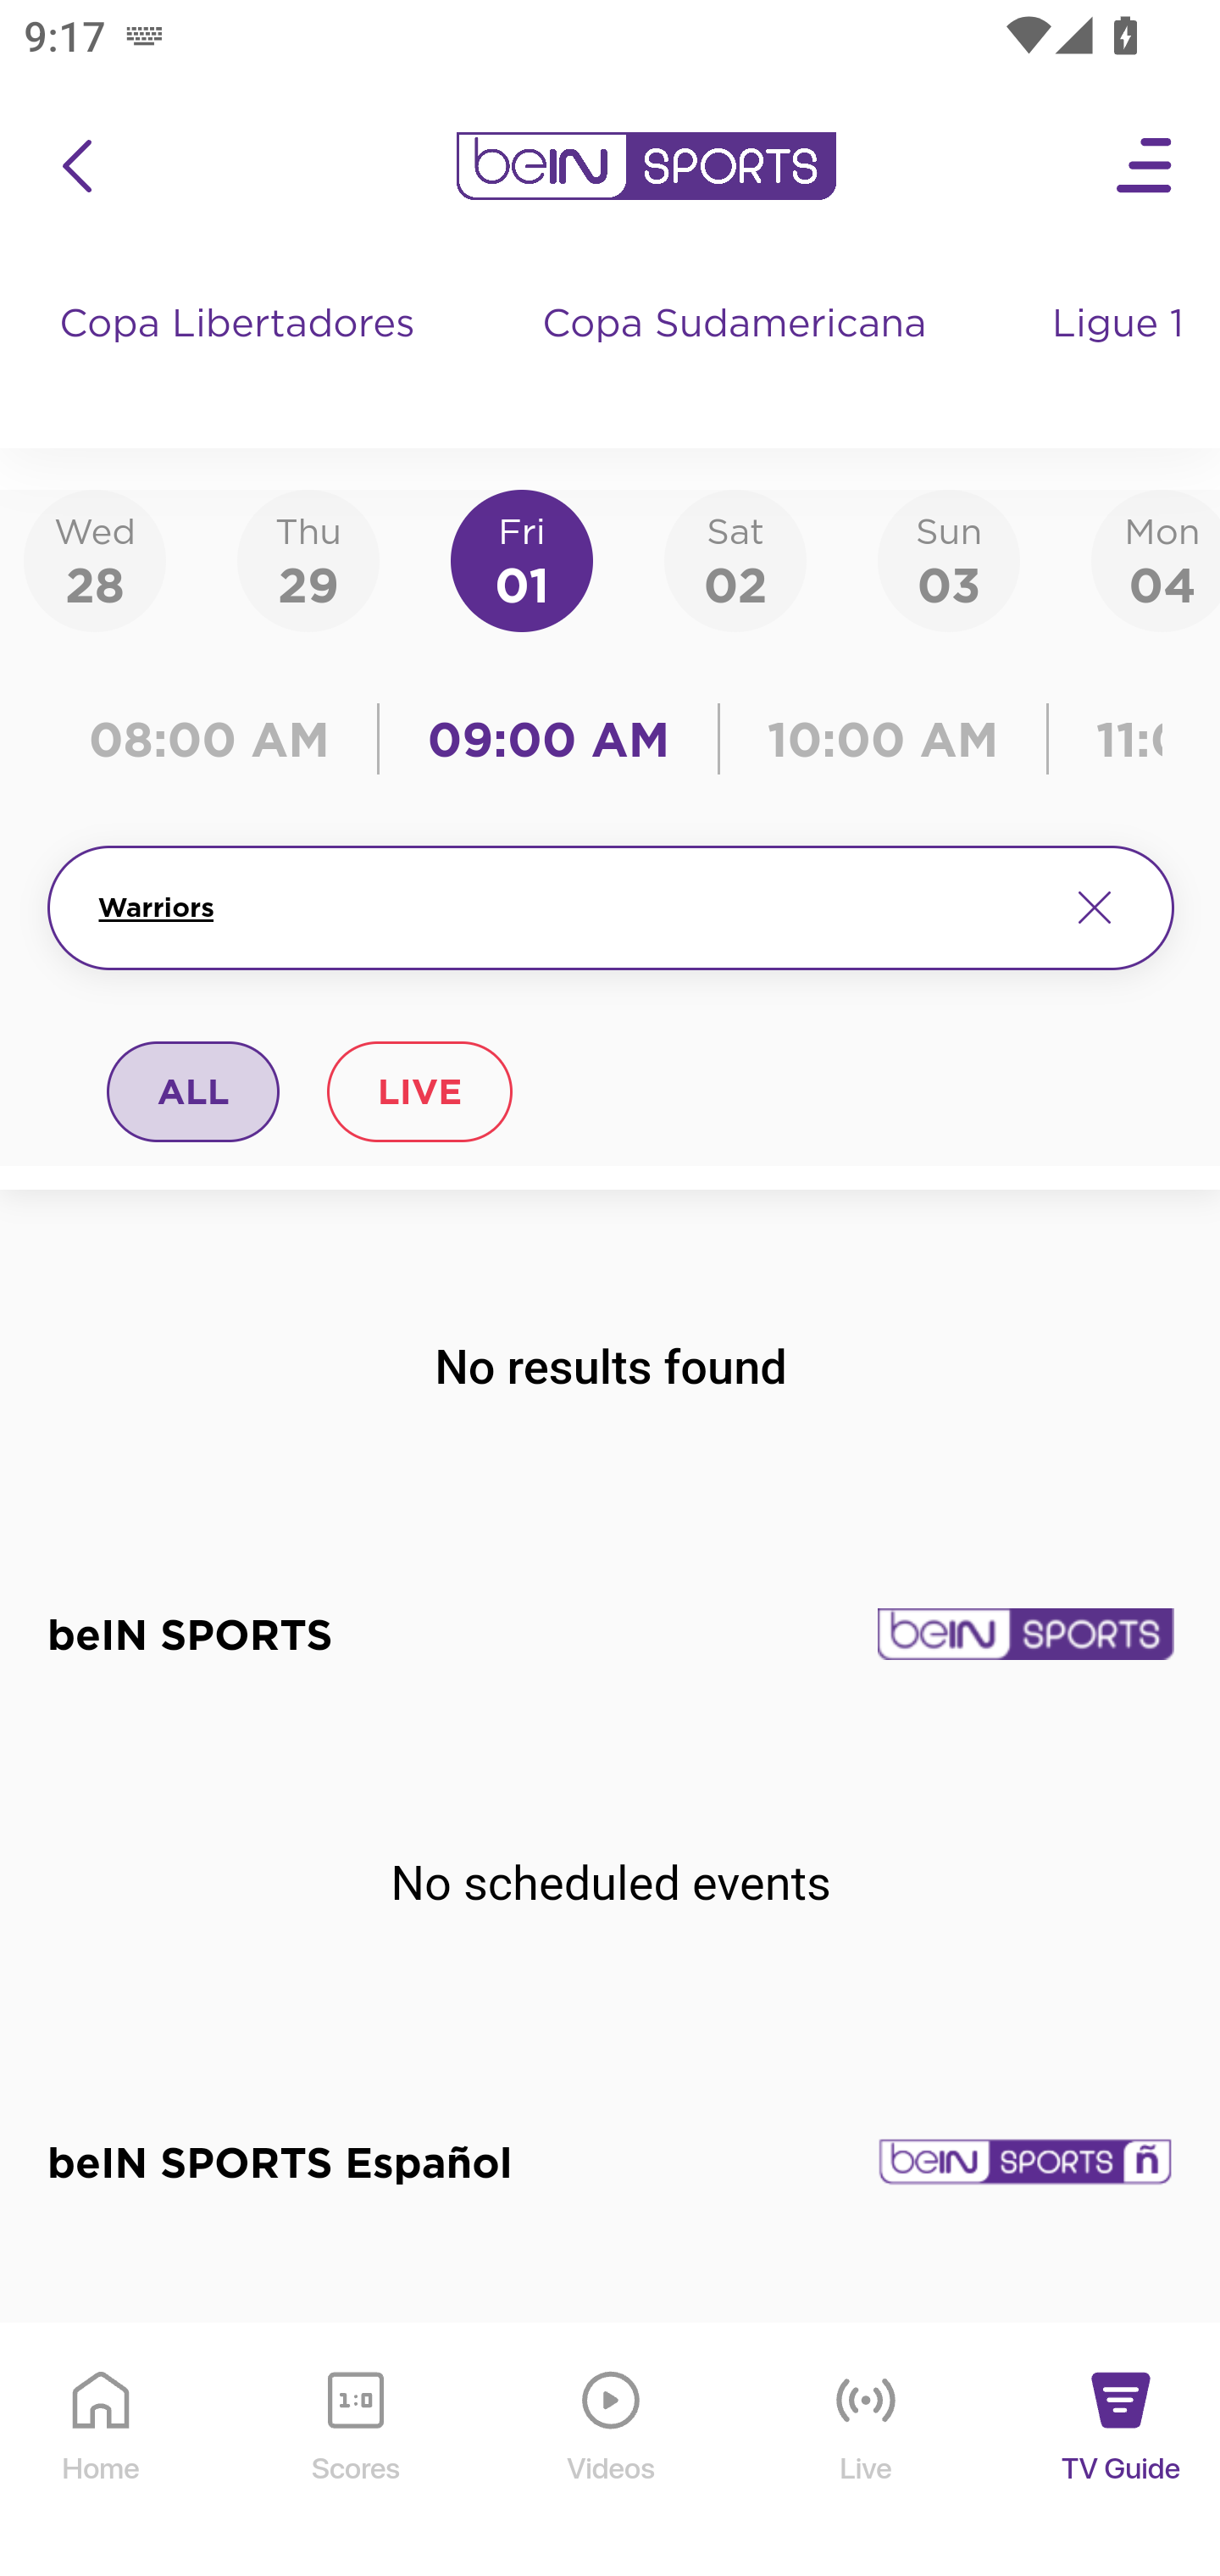 The width and height of the screenshot is (1220, 2576). What do you see at coordinates (1121, 356) in the screenshot?
I see `Ligue 1` at bounding box center [1121, 356].